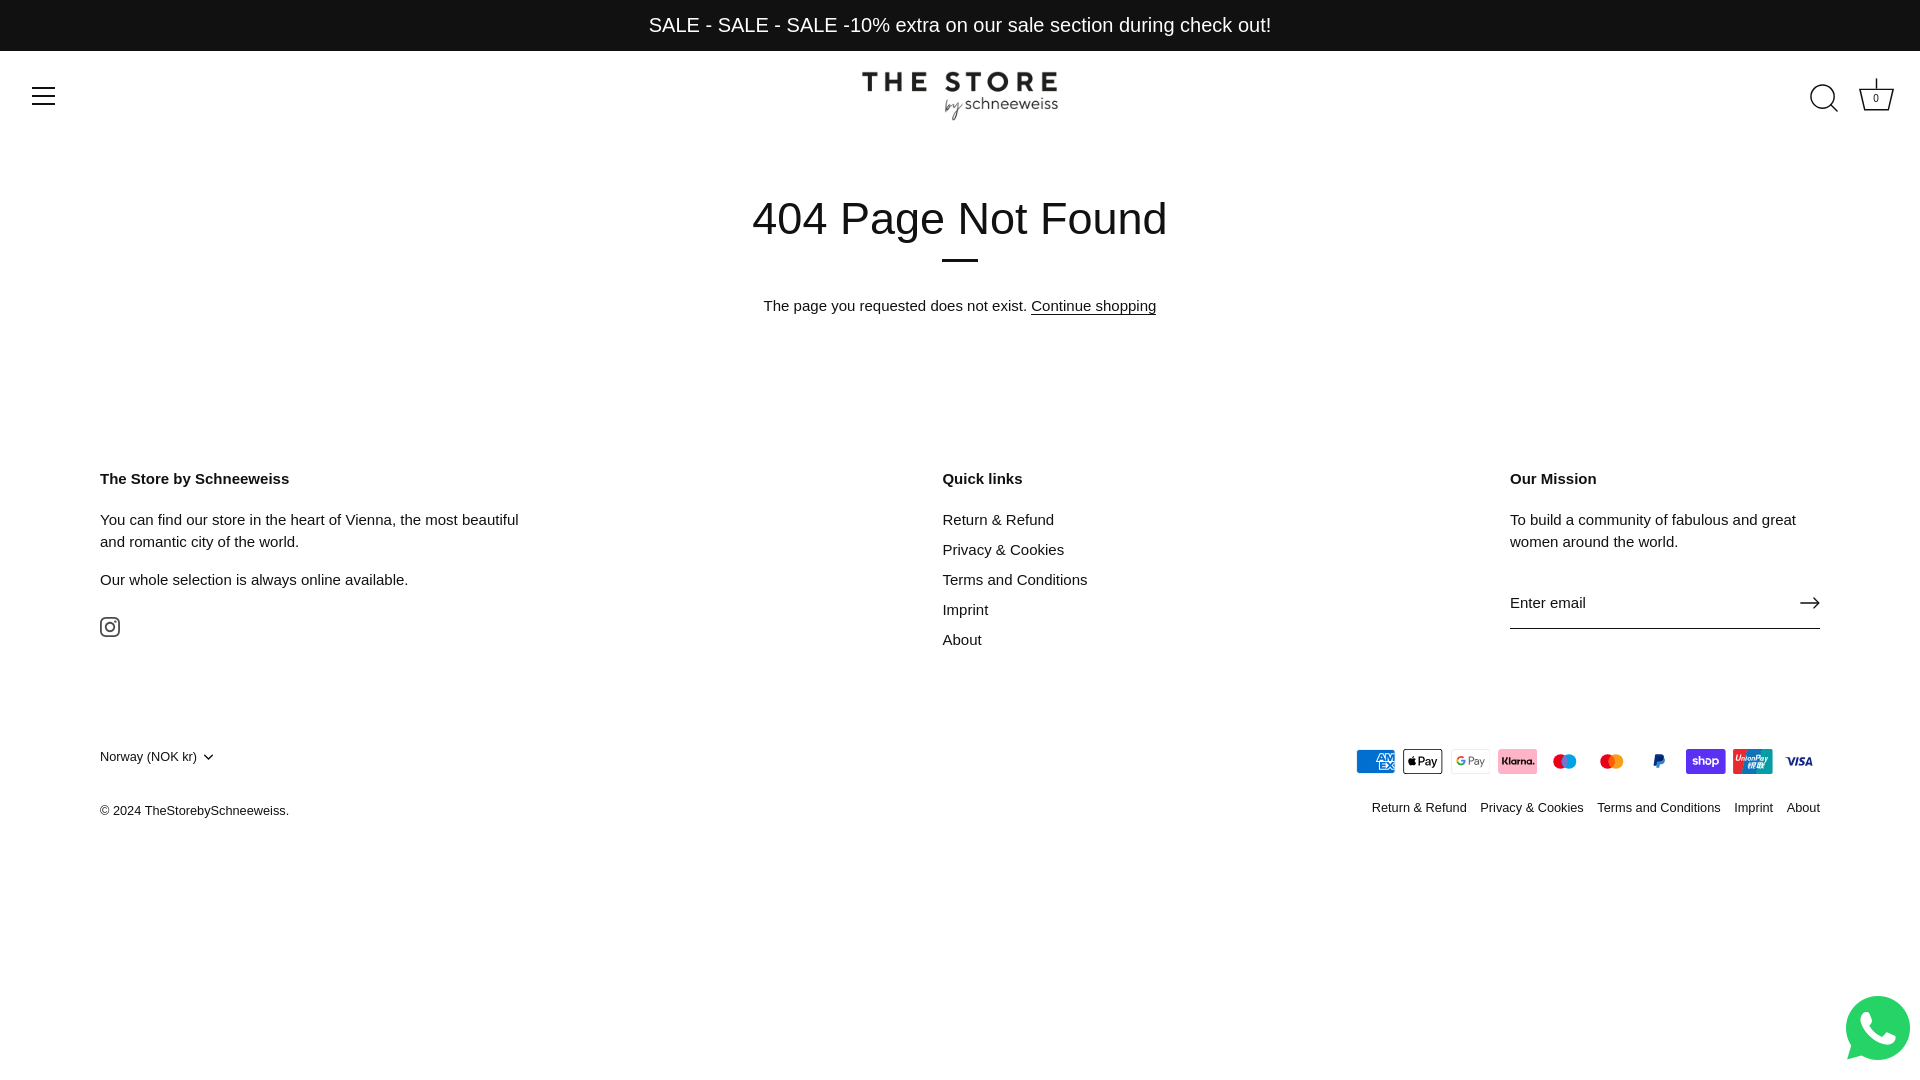  What do you see at coordinates (1470, 762) in the screenshot?
I see `Google Pay` at bounding box center [1470, 762].